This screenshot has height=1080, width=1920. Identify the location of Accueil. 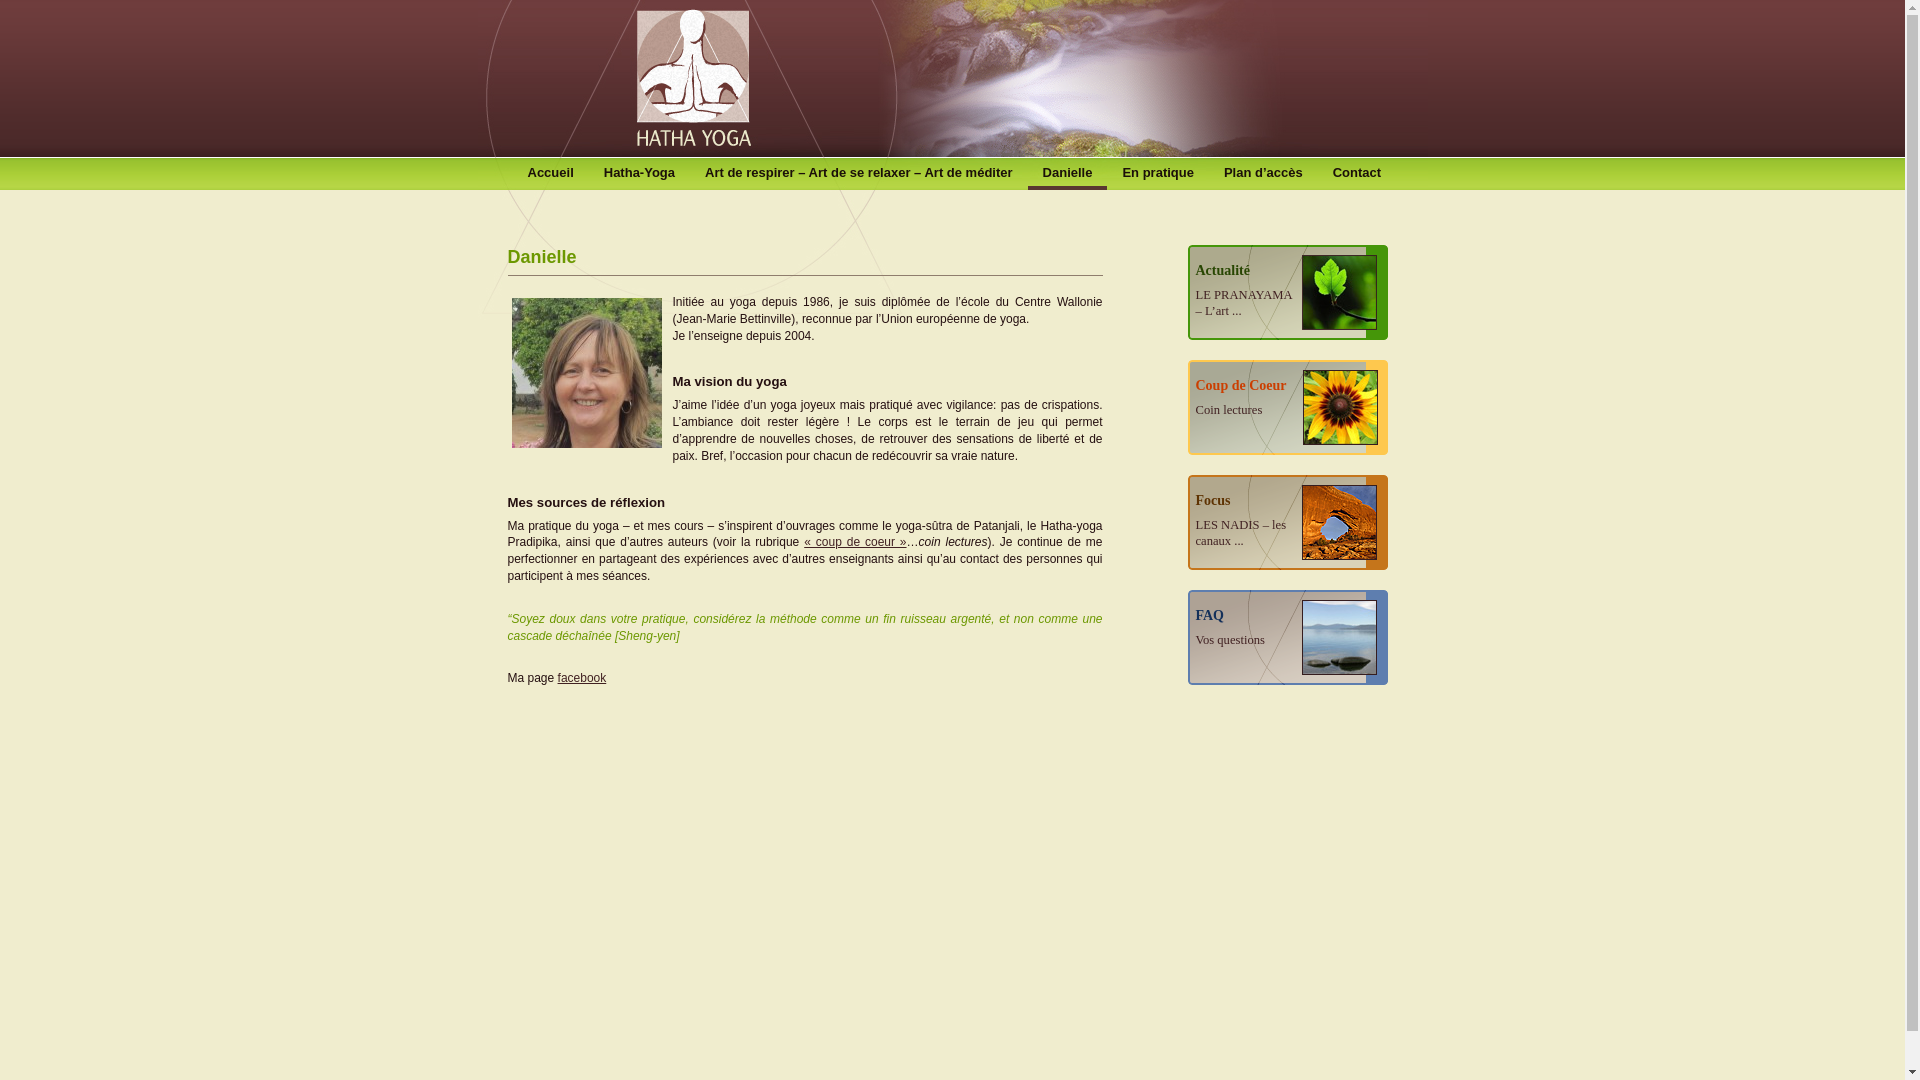
(550, 172).